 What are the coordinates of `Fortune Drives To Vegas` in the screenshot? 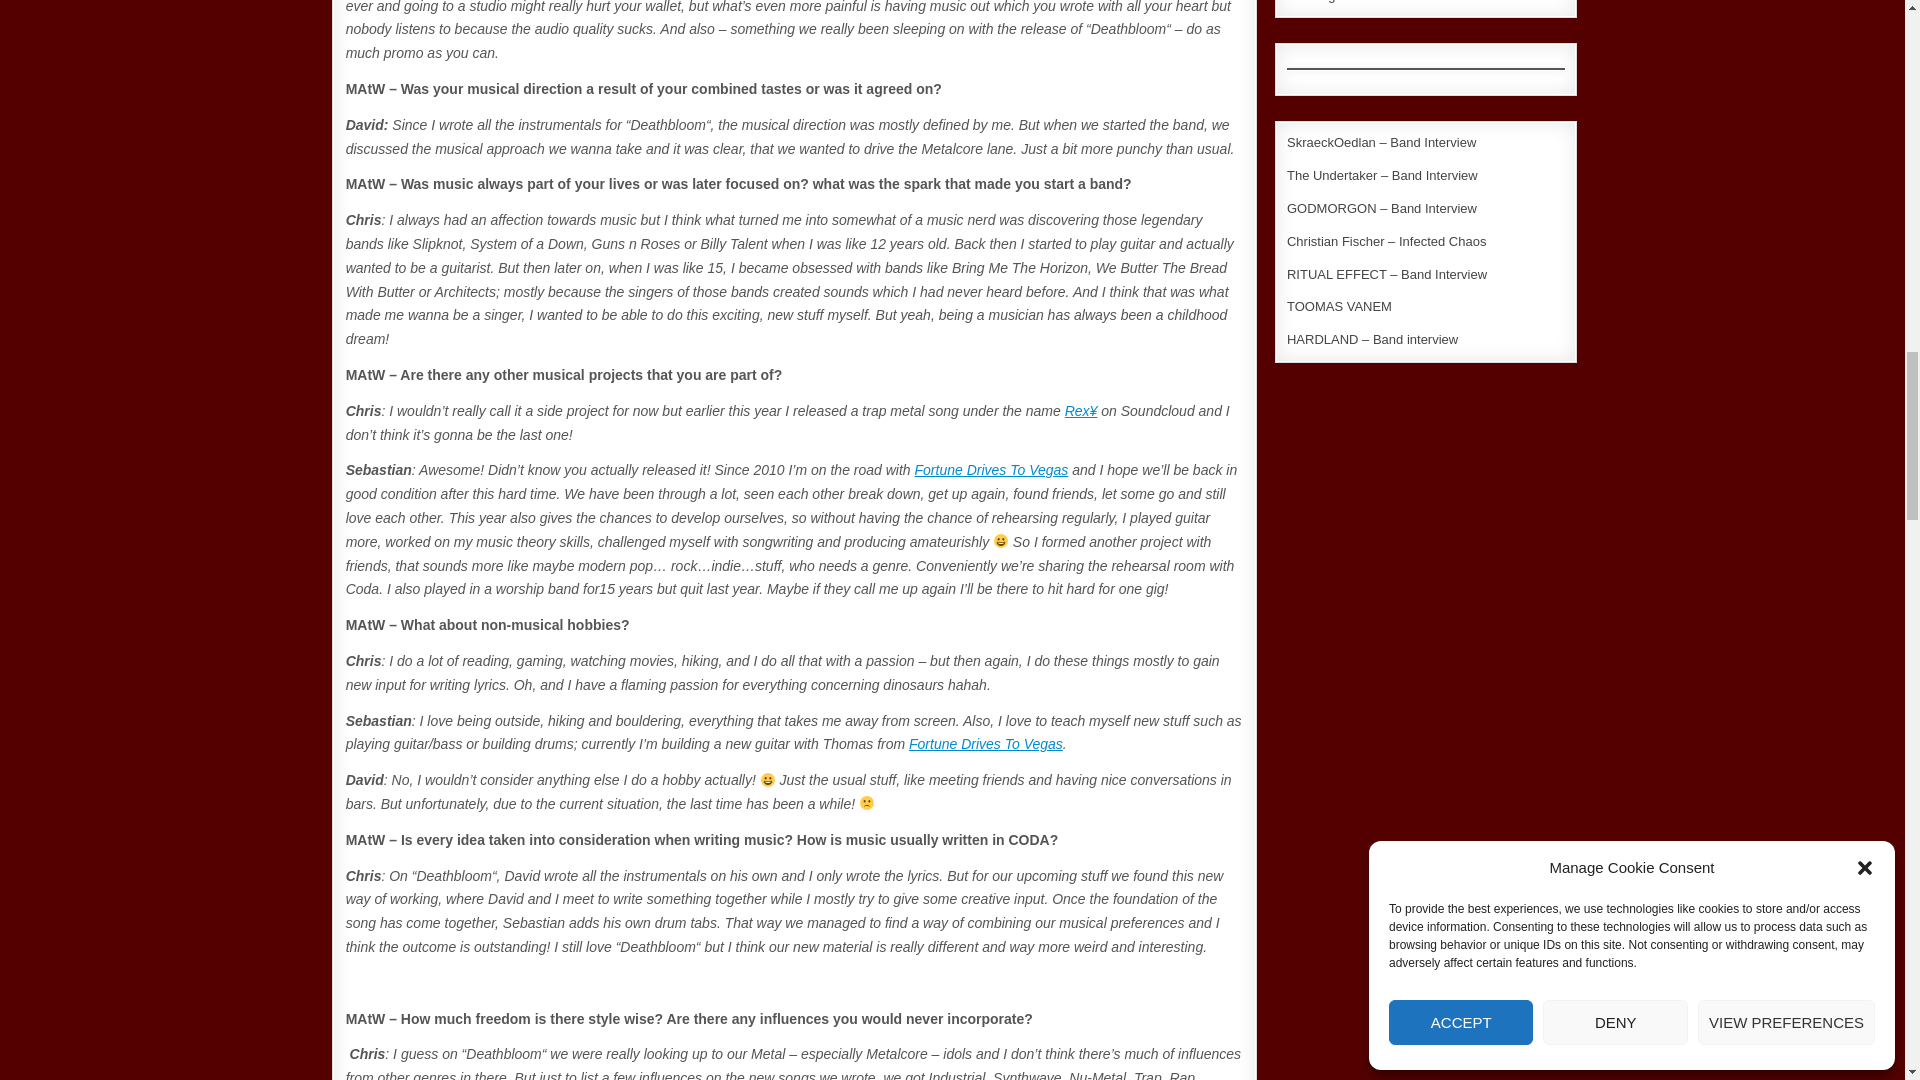 It's located at (992, 470).